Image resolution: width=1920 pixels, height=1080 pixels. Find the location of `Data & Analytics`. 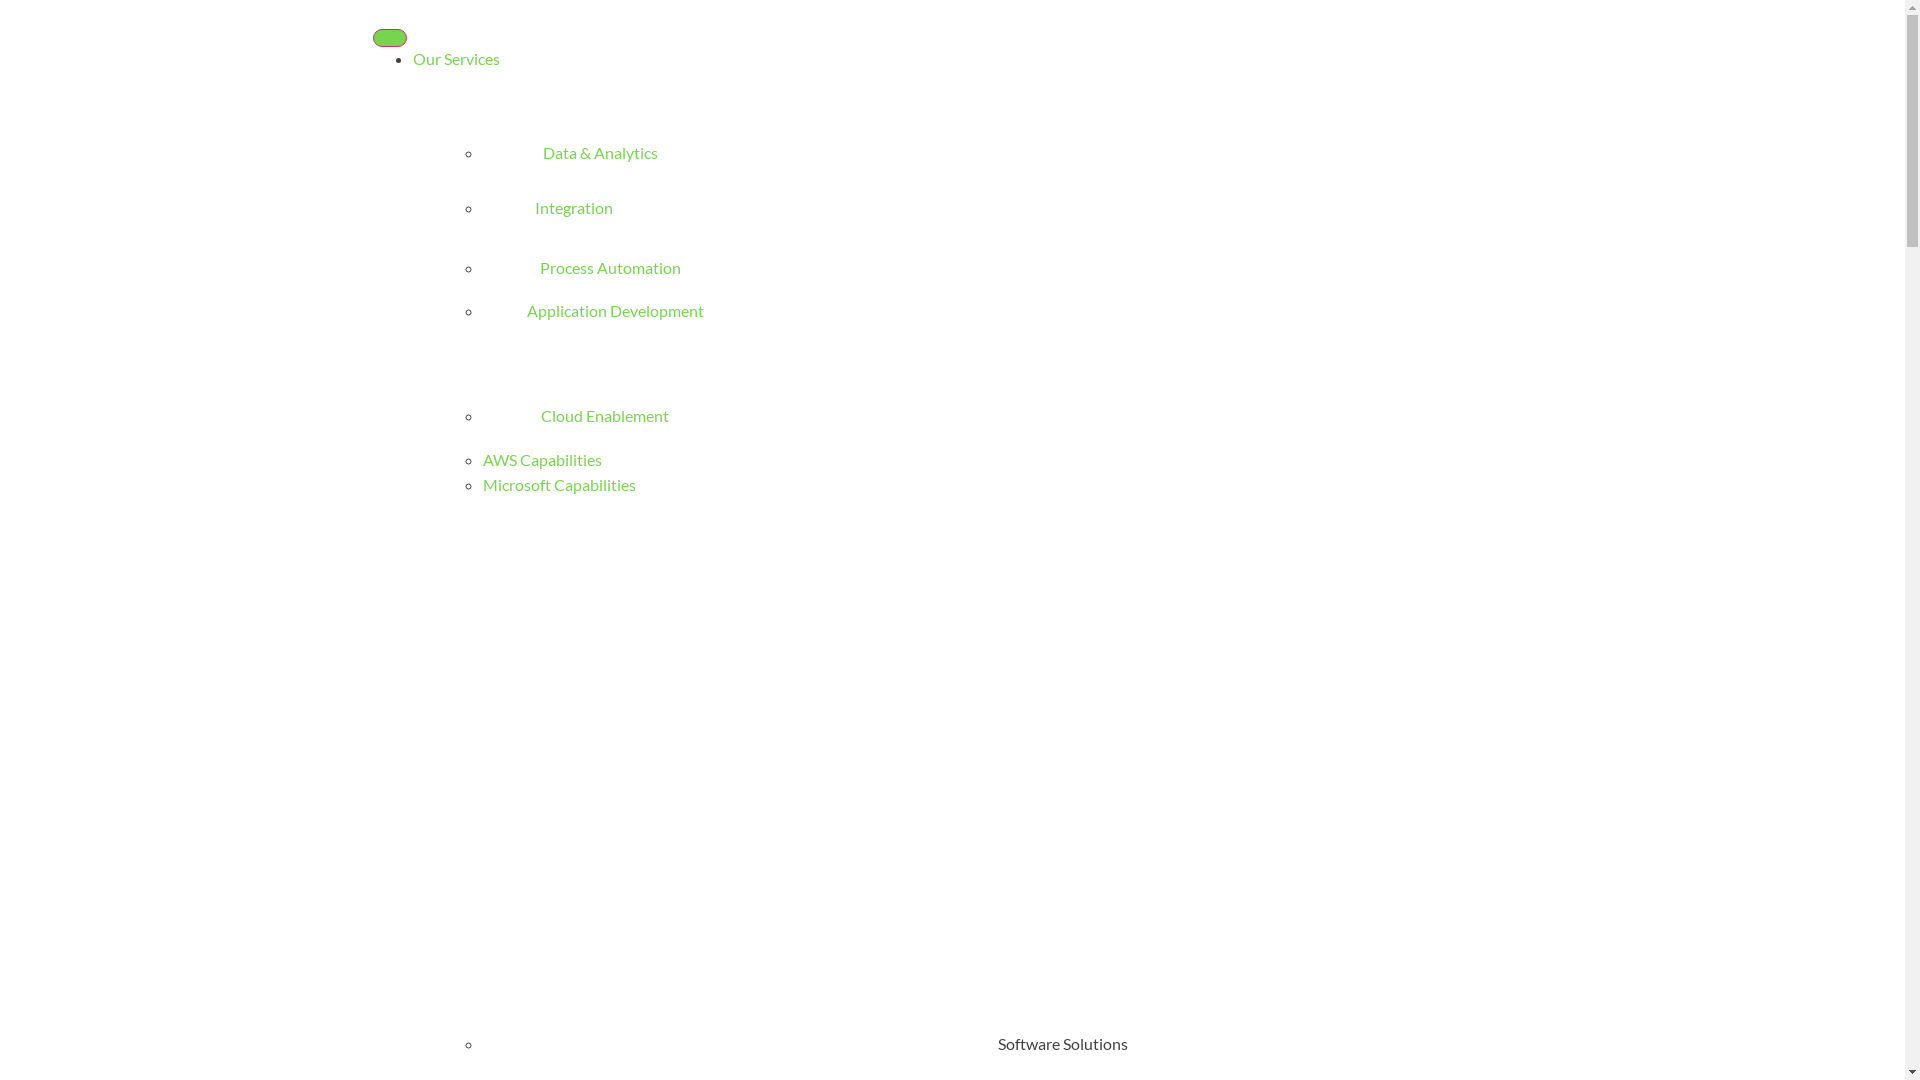

Data & Analytics is located at coordinates (570, 152).